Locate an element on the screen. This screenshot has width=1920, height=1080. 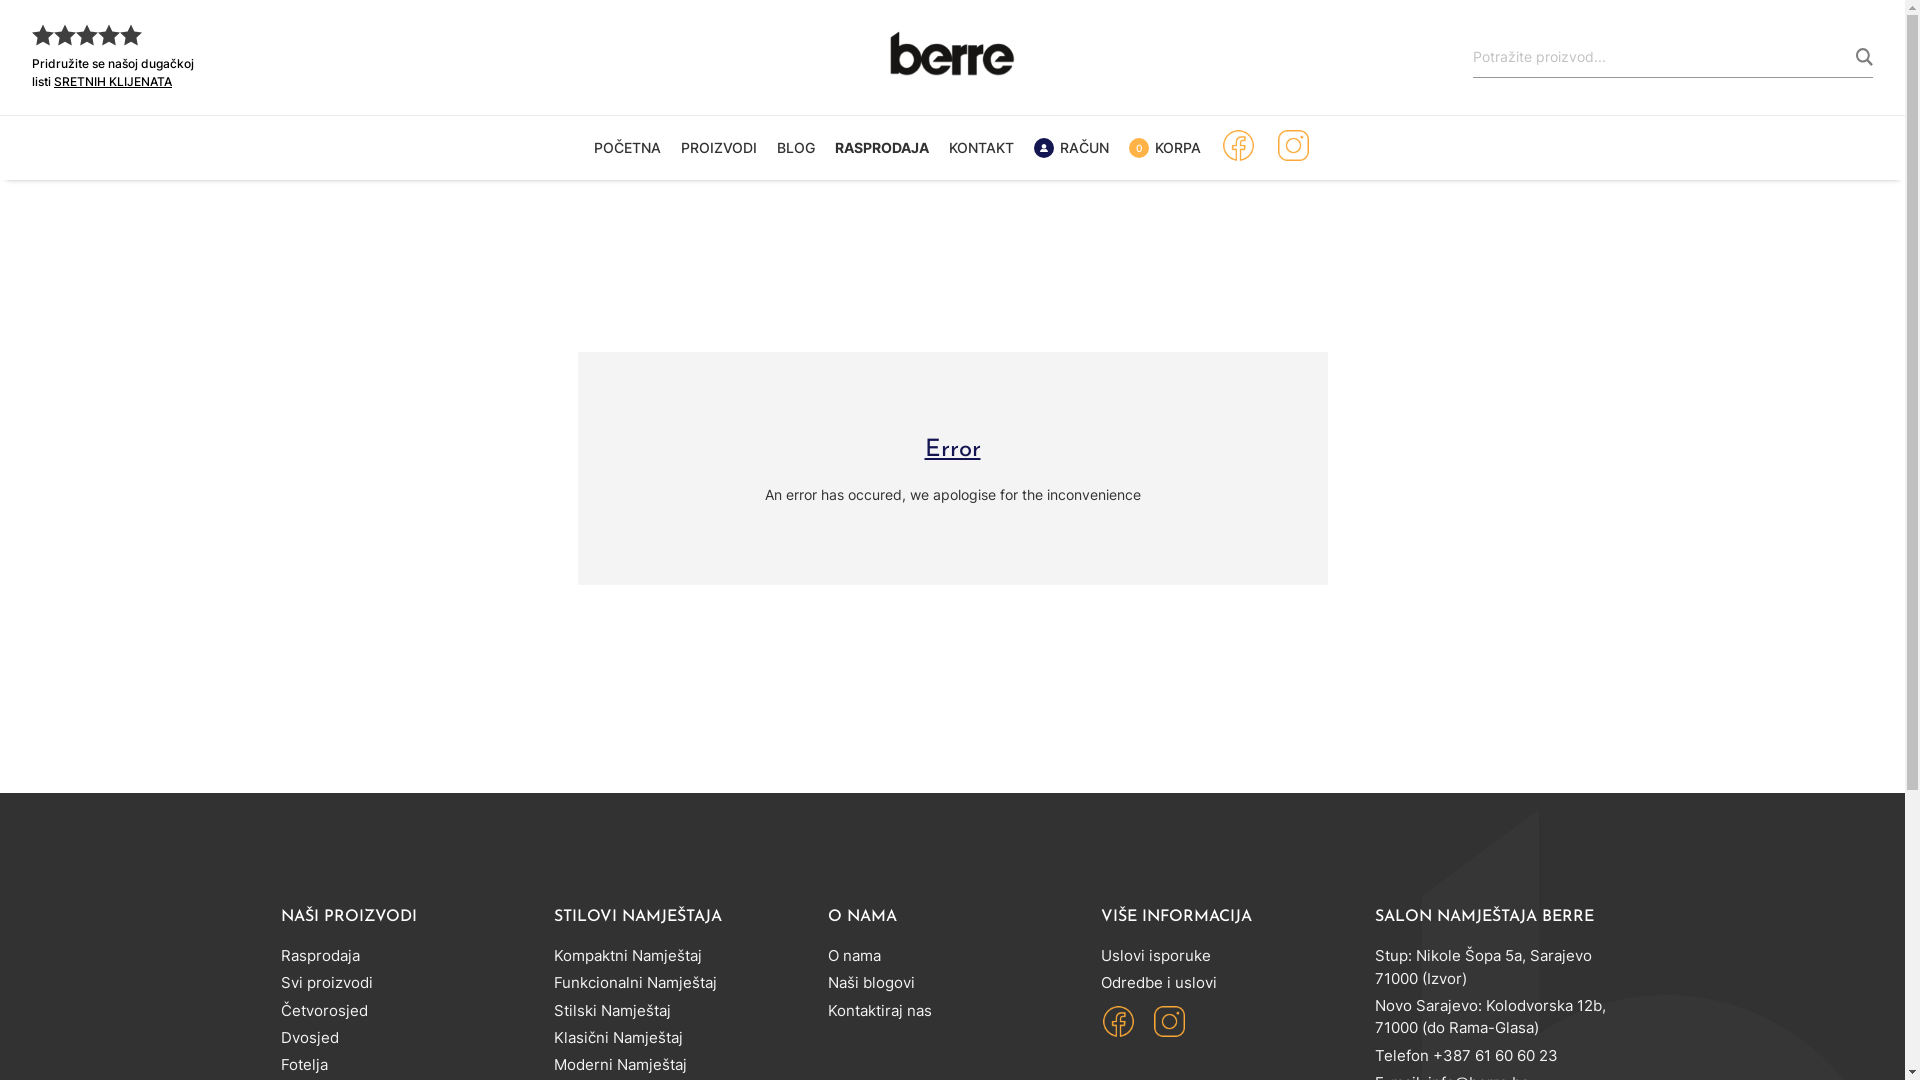
PROIZVODI is located at coordinates (719, 147).